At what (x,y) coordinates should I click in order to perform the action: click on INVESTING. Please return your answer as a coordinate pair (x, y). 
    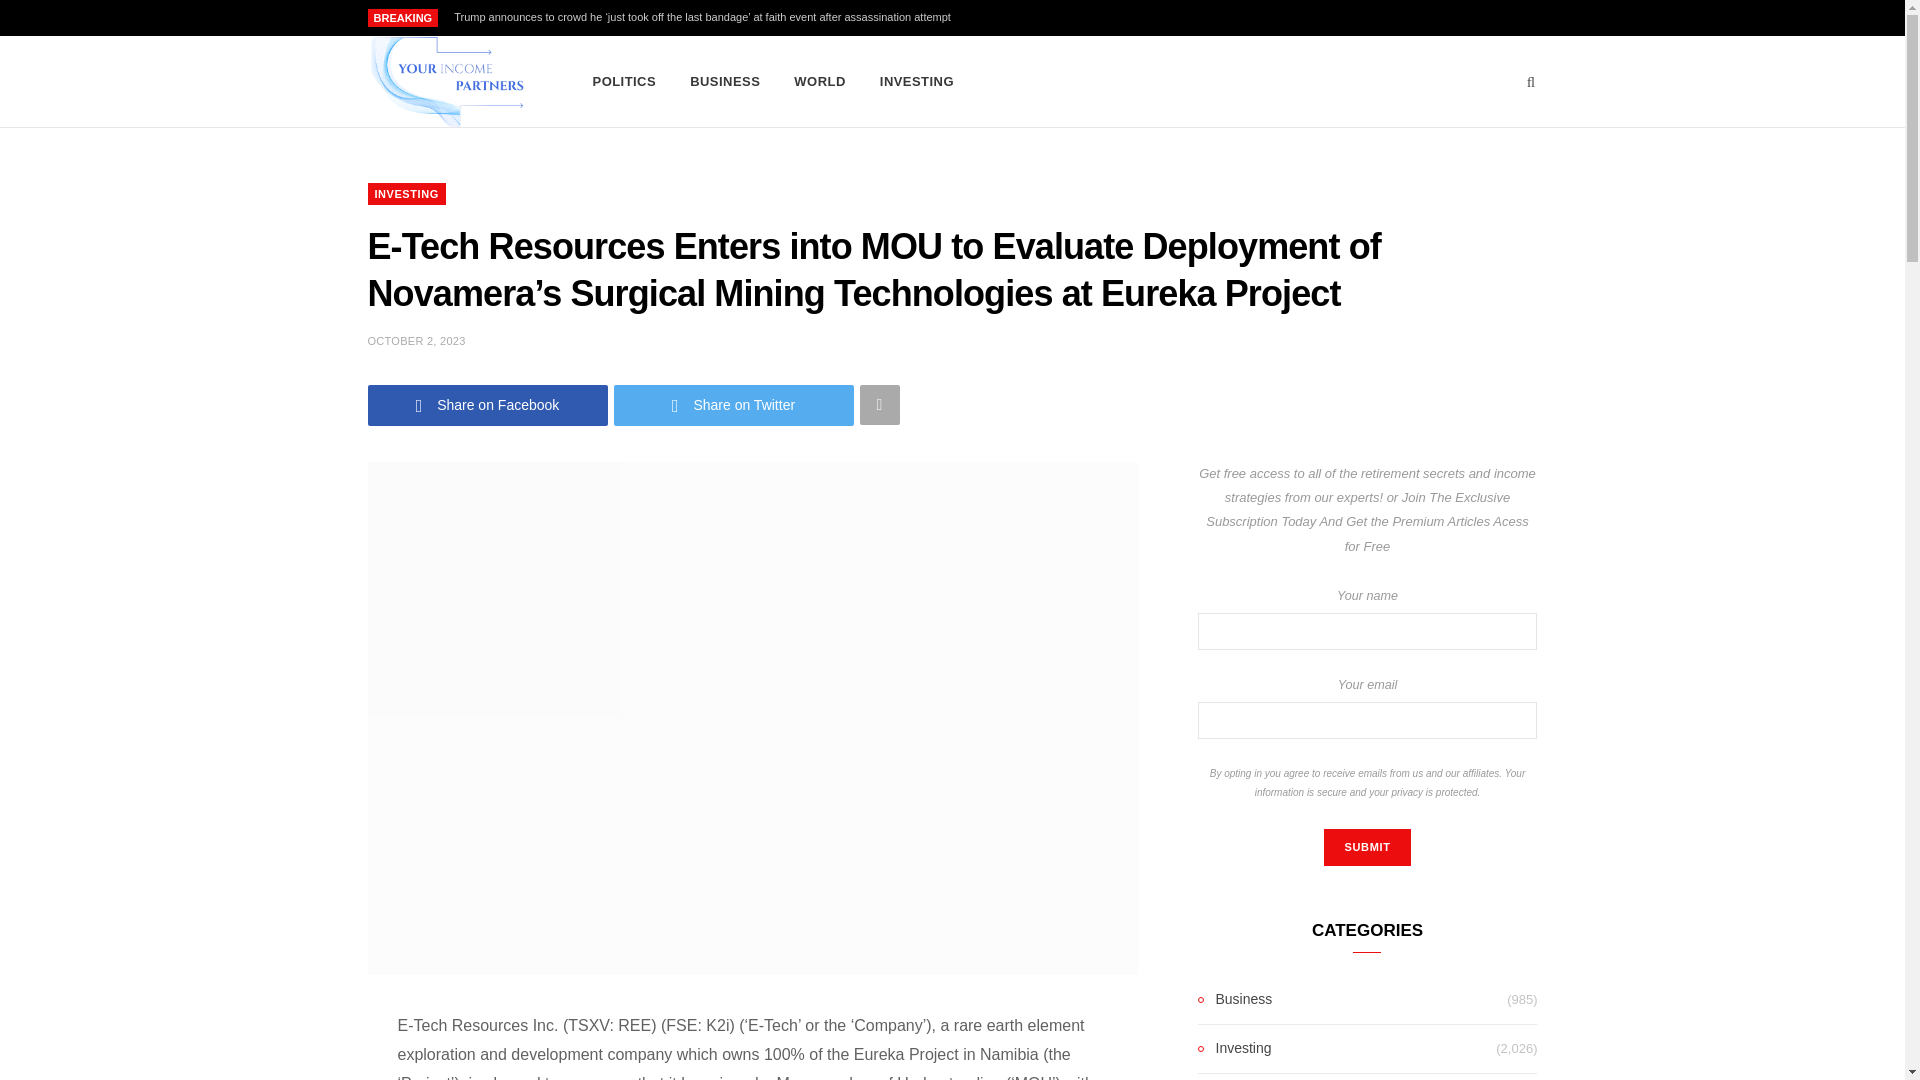
    Looking at the image, I should click on (406, 194).